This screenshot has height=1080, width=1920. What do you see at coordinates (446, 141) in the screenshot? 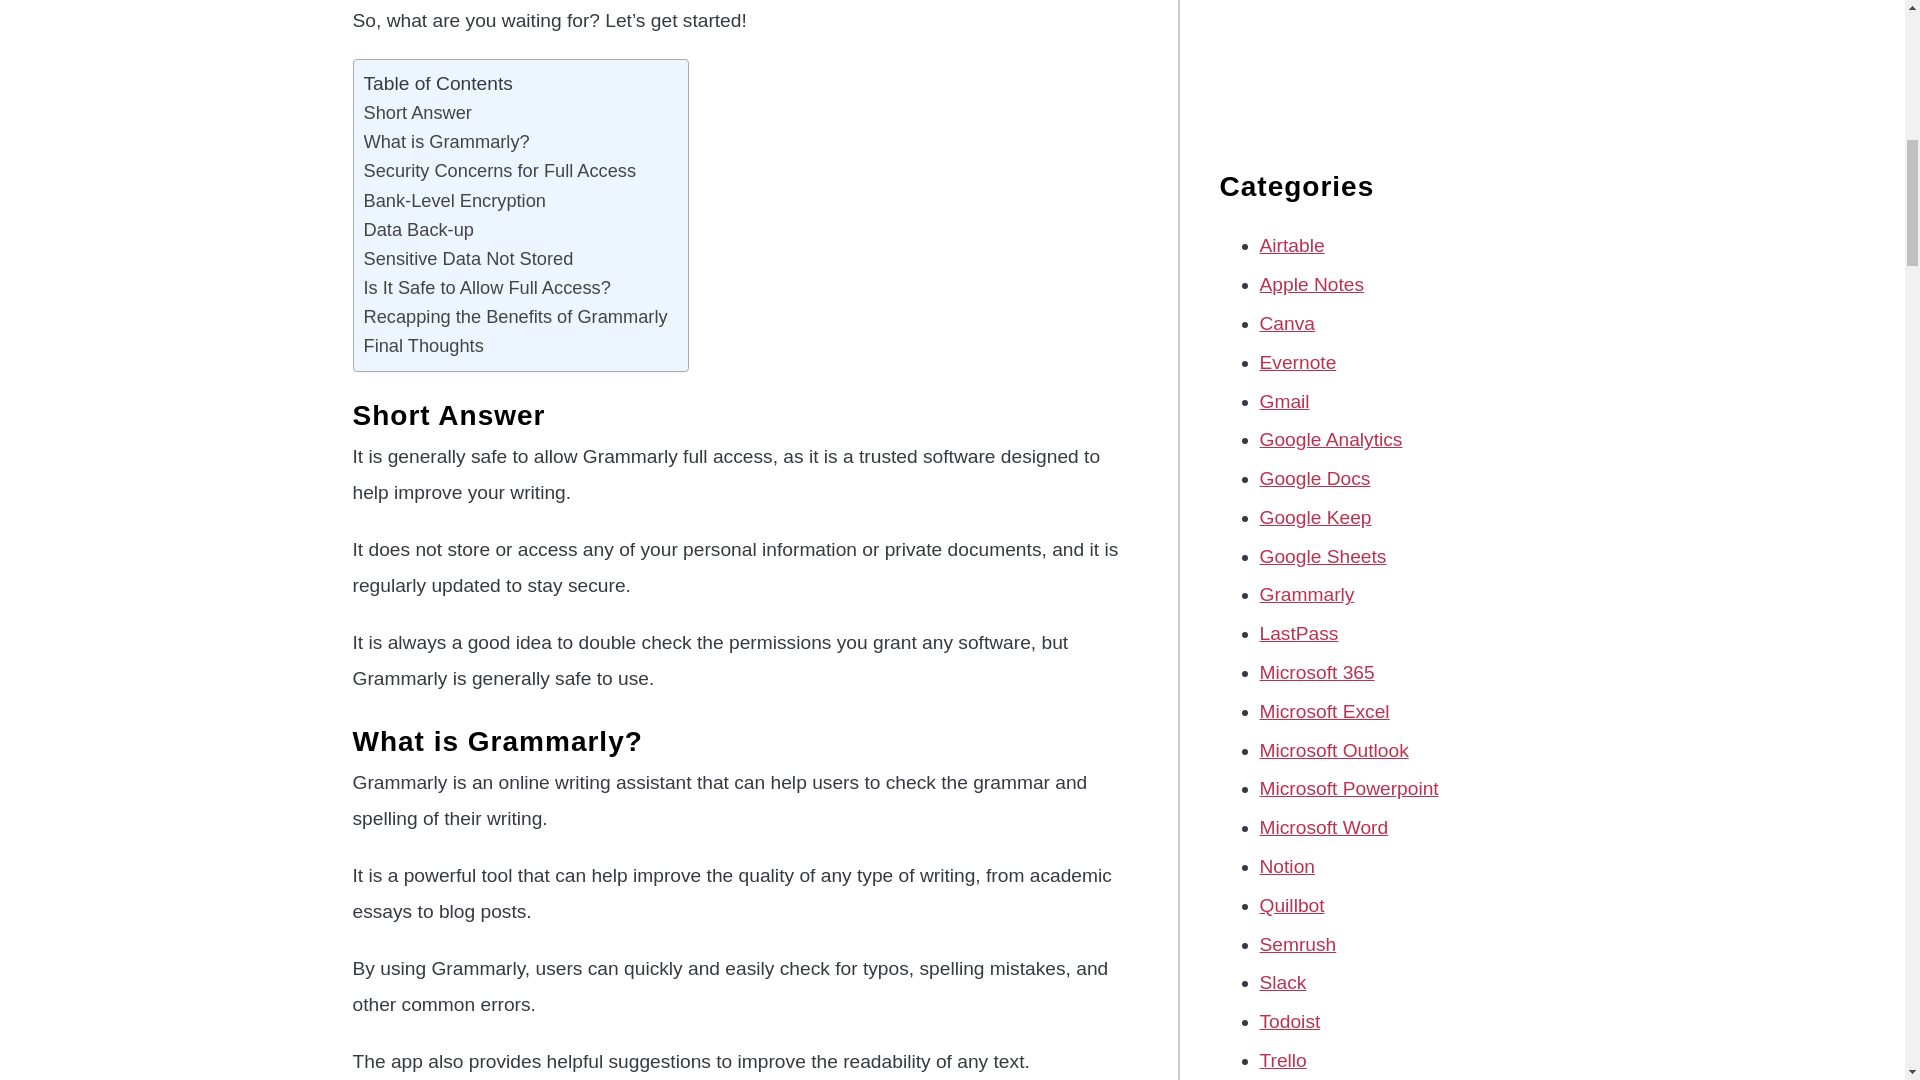
I see `What is Grammarly?` at bounding box center [446, 141].